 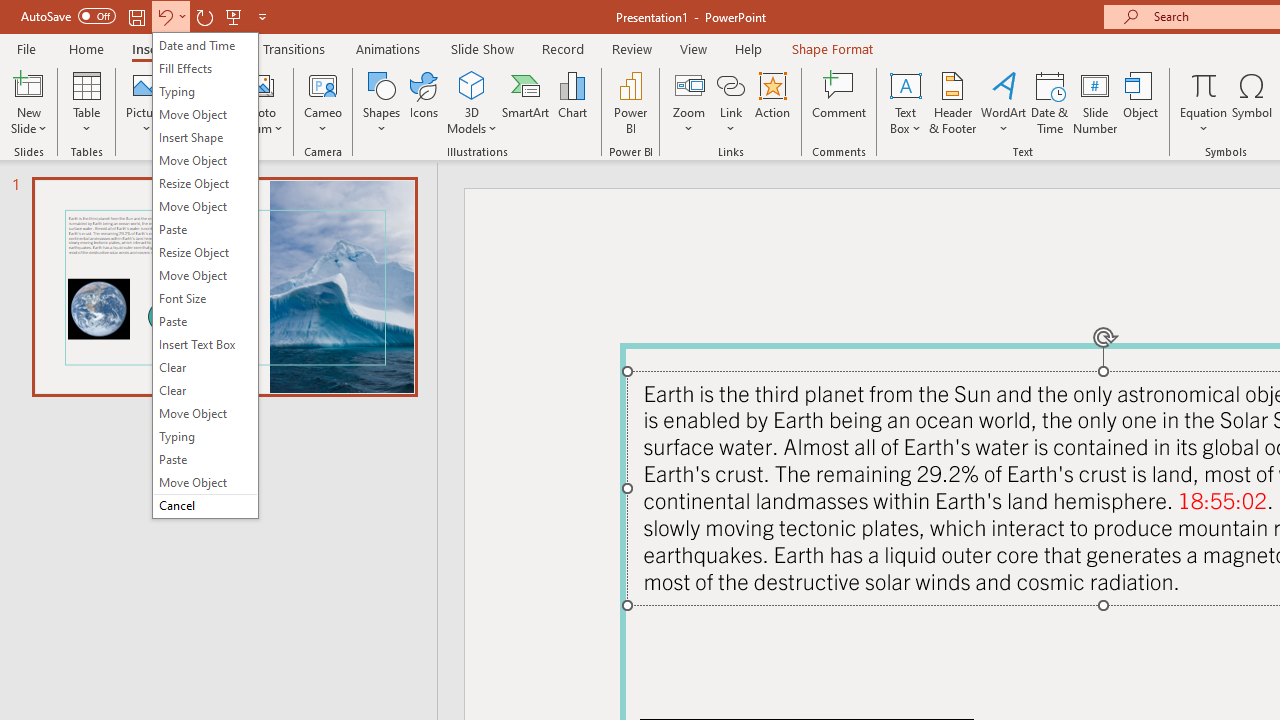 What do you see at coordinates (324, 84) in the screenshot?
I see `Cameo` at bounding box center [324, 84].